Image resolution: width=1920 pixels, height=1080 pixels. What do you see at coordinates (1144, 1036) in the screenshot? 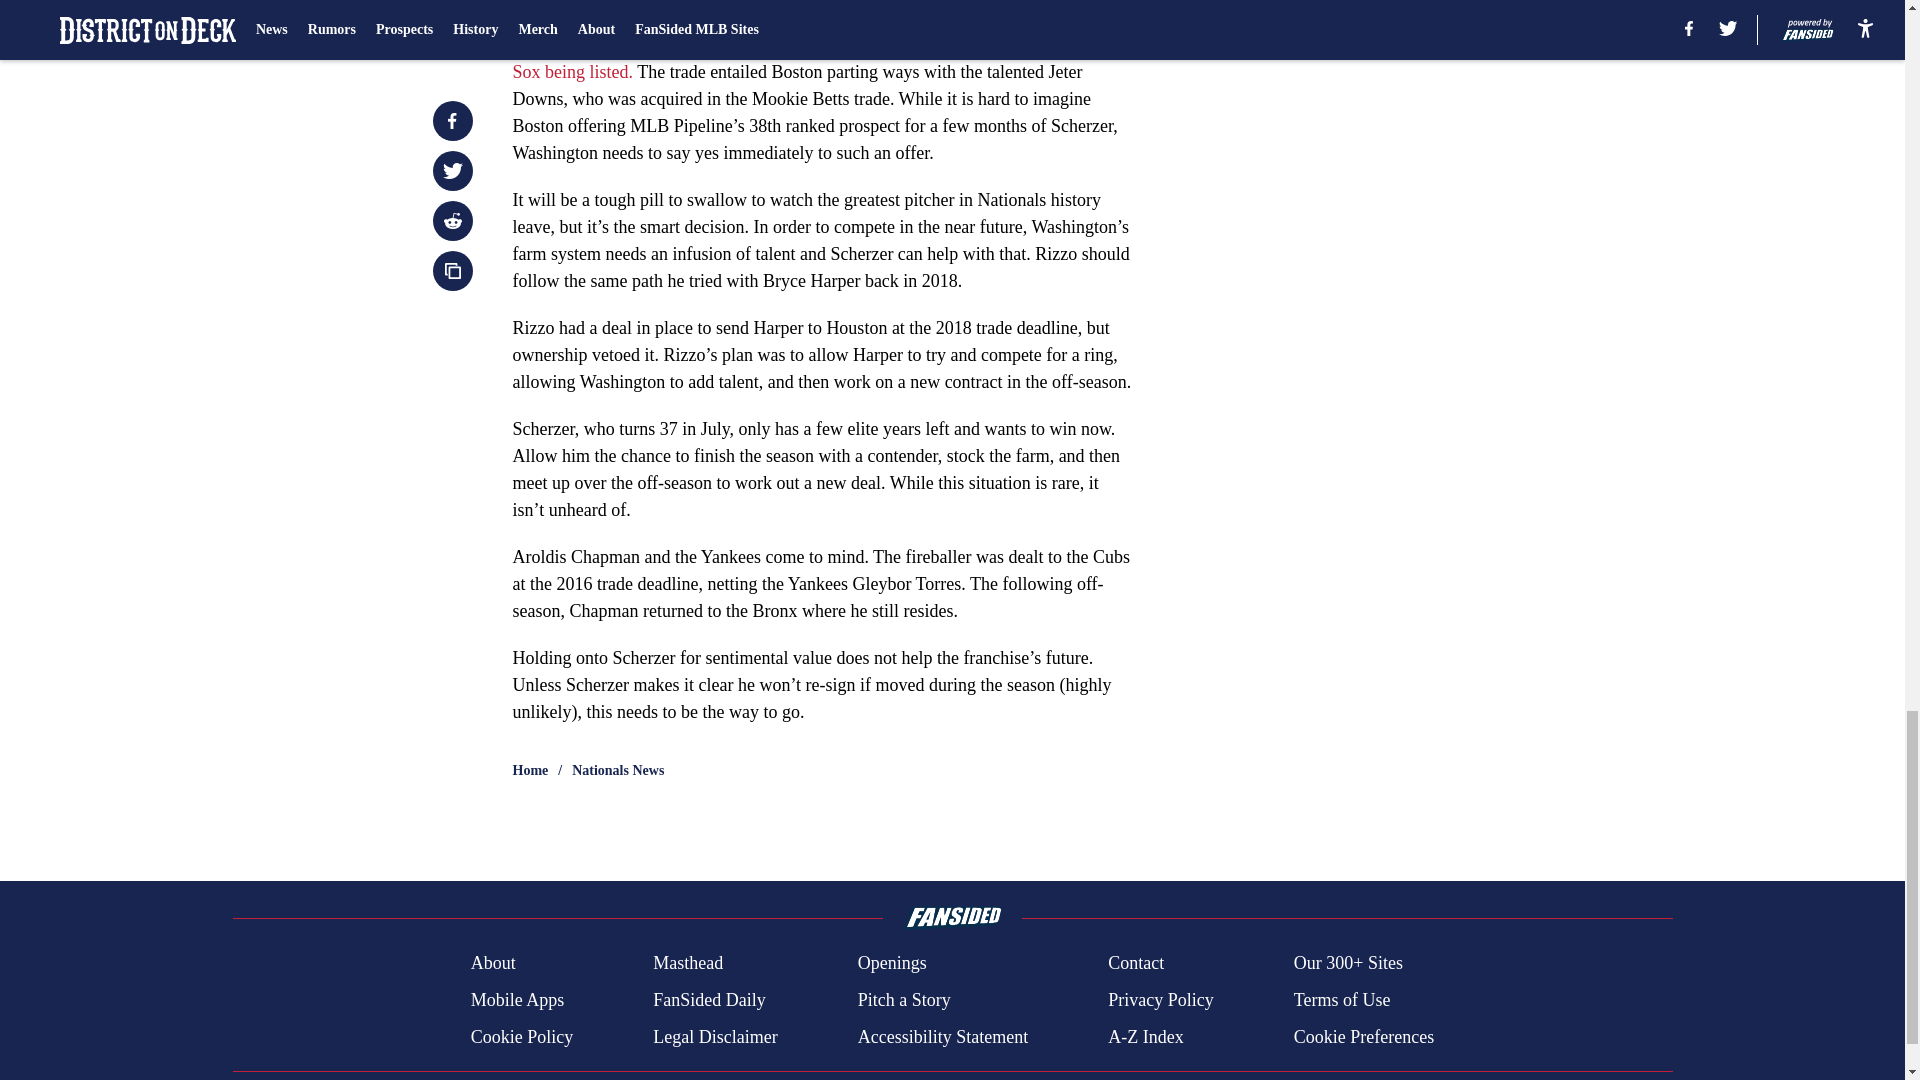
I see `A-Z Index` at bounding box center [1144, 1036].